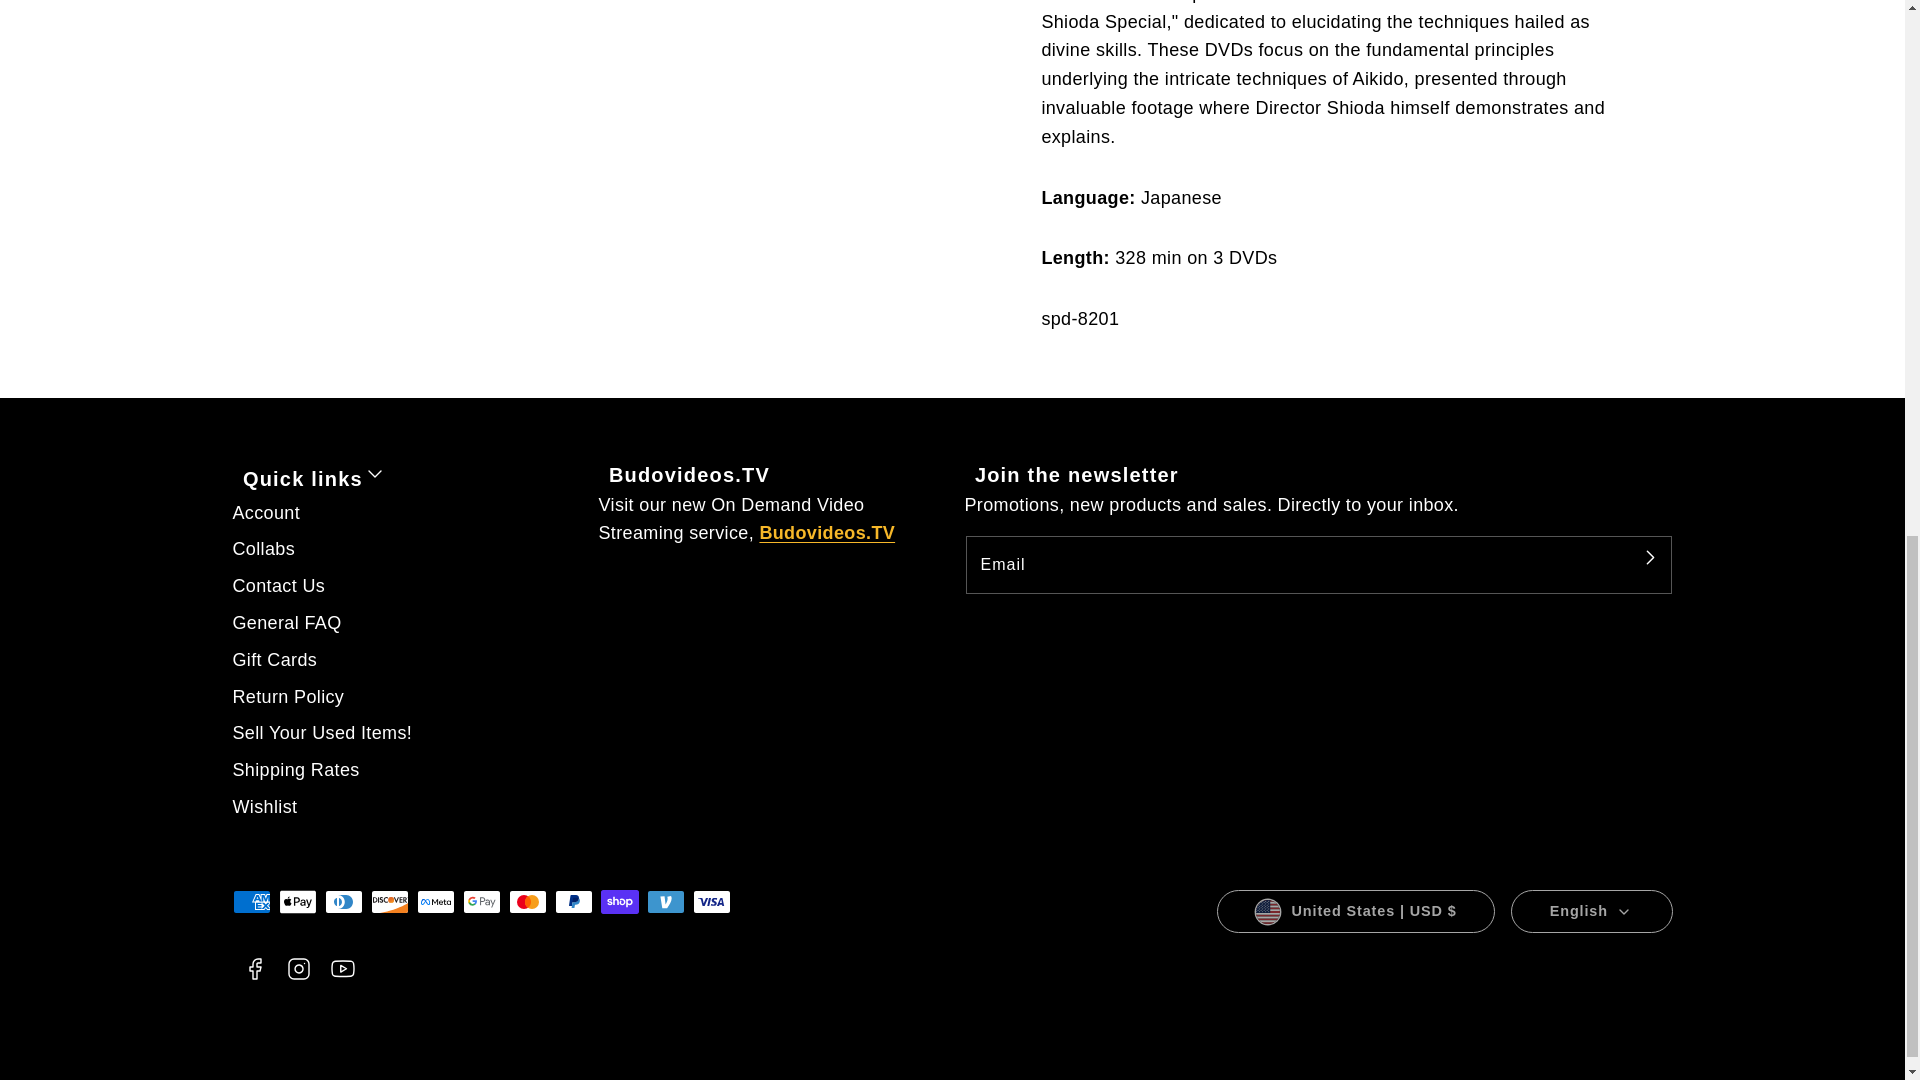  What do you see at coordinates (664, 901) in the screenshot?
I see `Venmo` at bounding box center [664, 901].